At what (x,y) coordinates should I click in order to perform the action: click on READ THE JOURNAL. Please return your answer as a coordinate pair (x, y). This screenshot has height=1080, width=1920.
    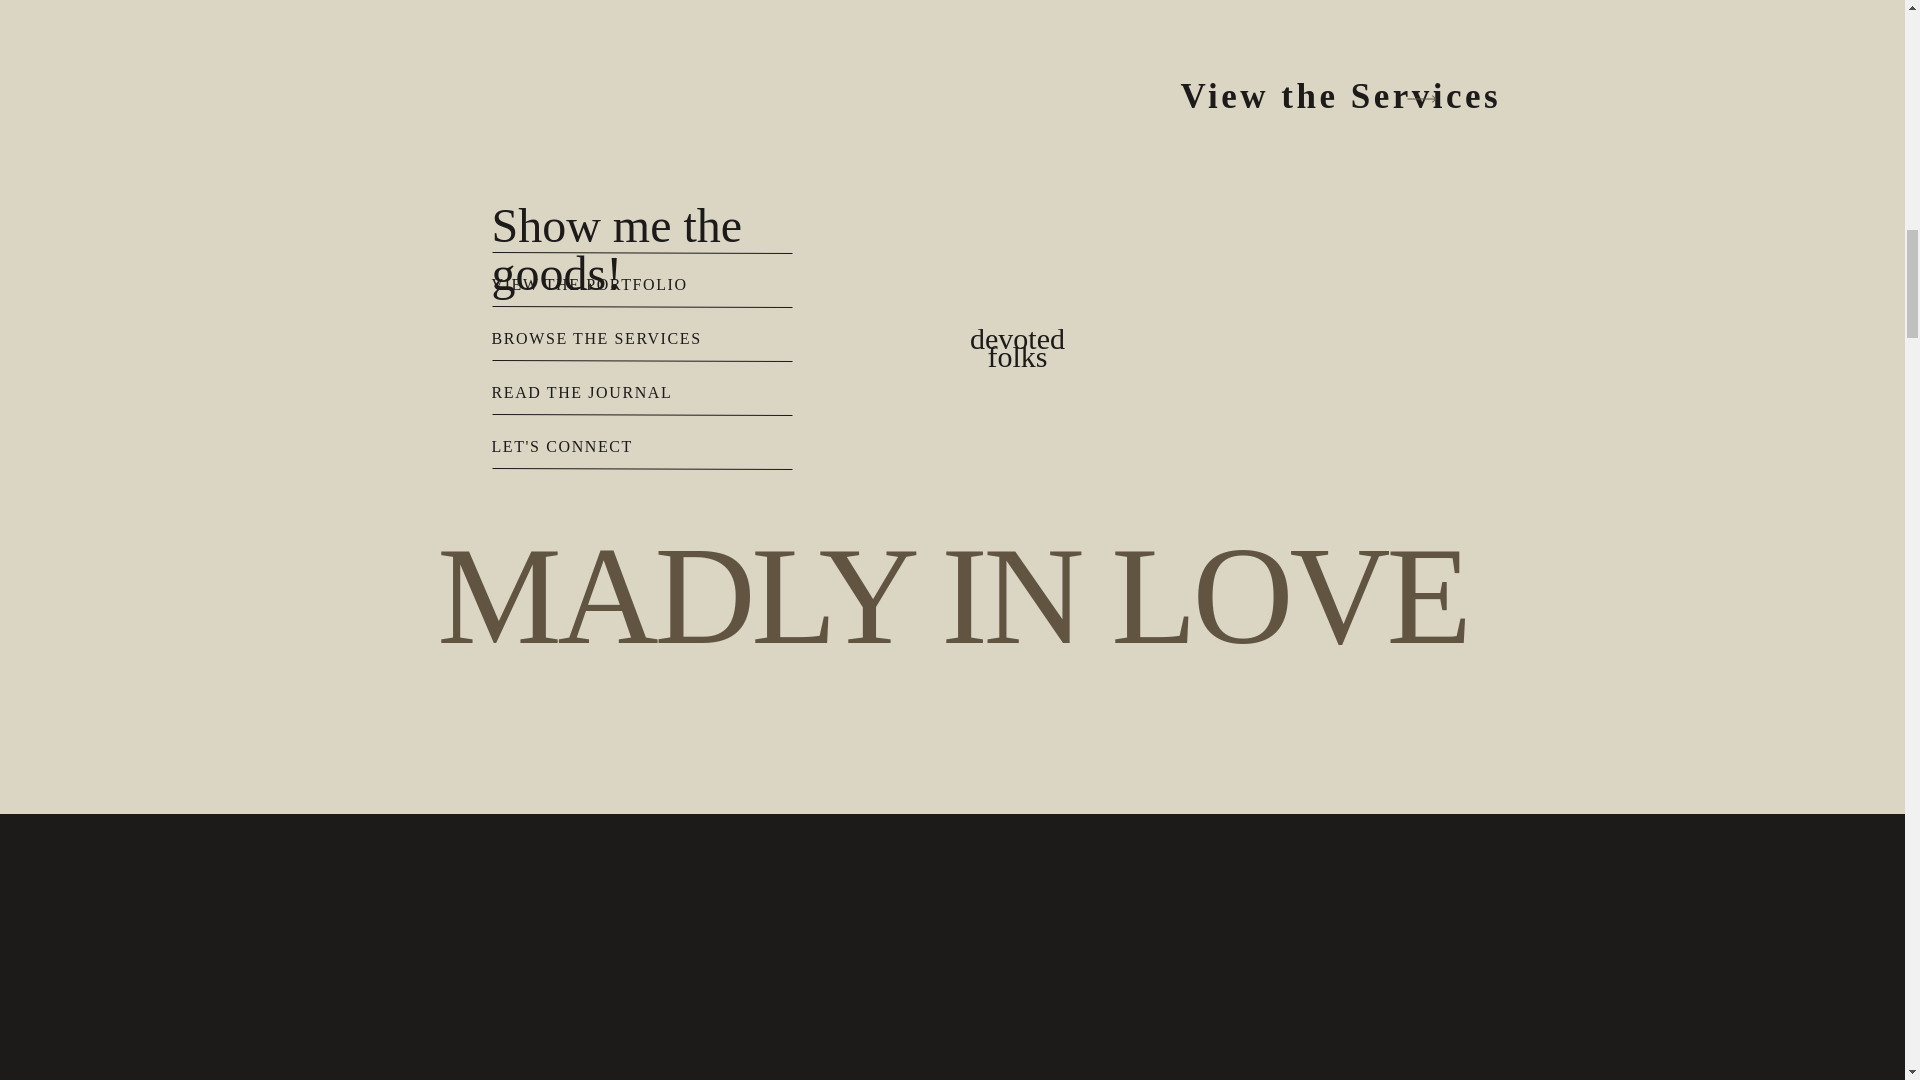
    Looking at the image, I should click on (684, 392).